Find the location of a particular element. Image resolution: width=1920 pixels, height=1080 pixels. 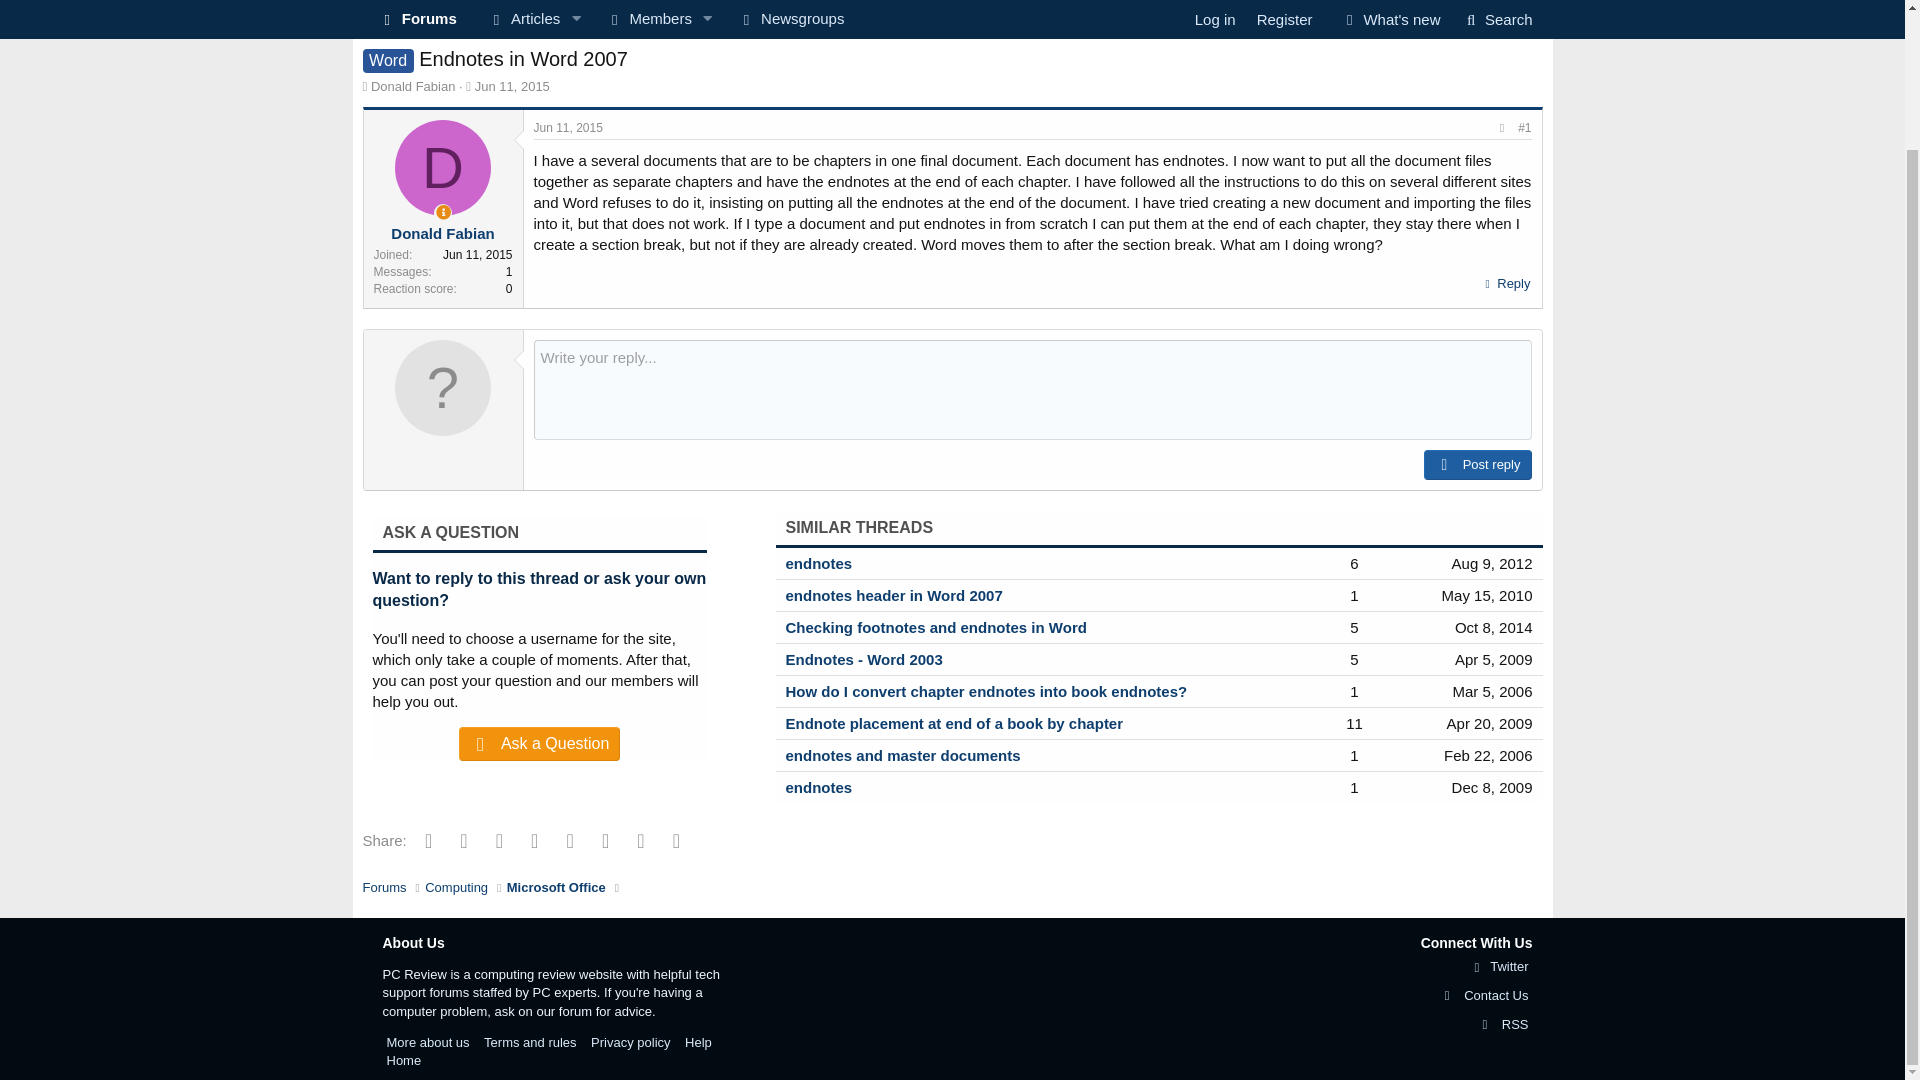

Microsoft Office is located at coordinates (413, 86).